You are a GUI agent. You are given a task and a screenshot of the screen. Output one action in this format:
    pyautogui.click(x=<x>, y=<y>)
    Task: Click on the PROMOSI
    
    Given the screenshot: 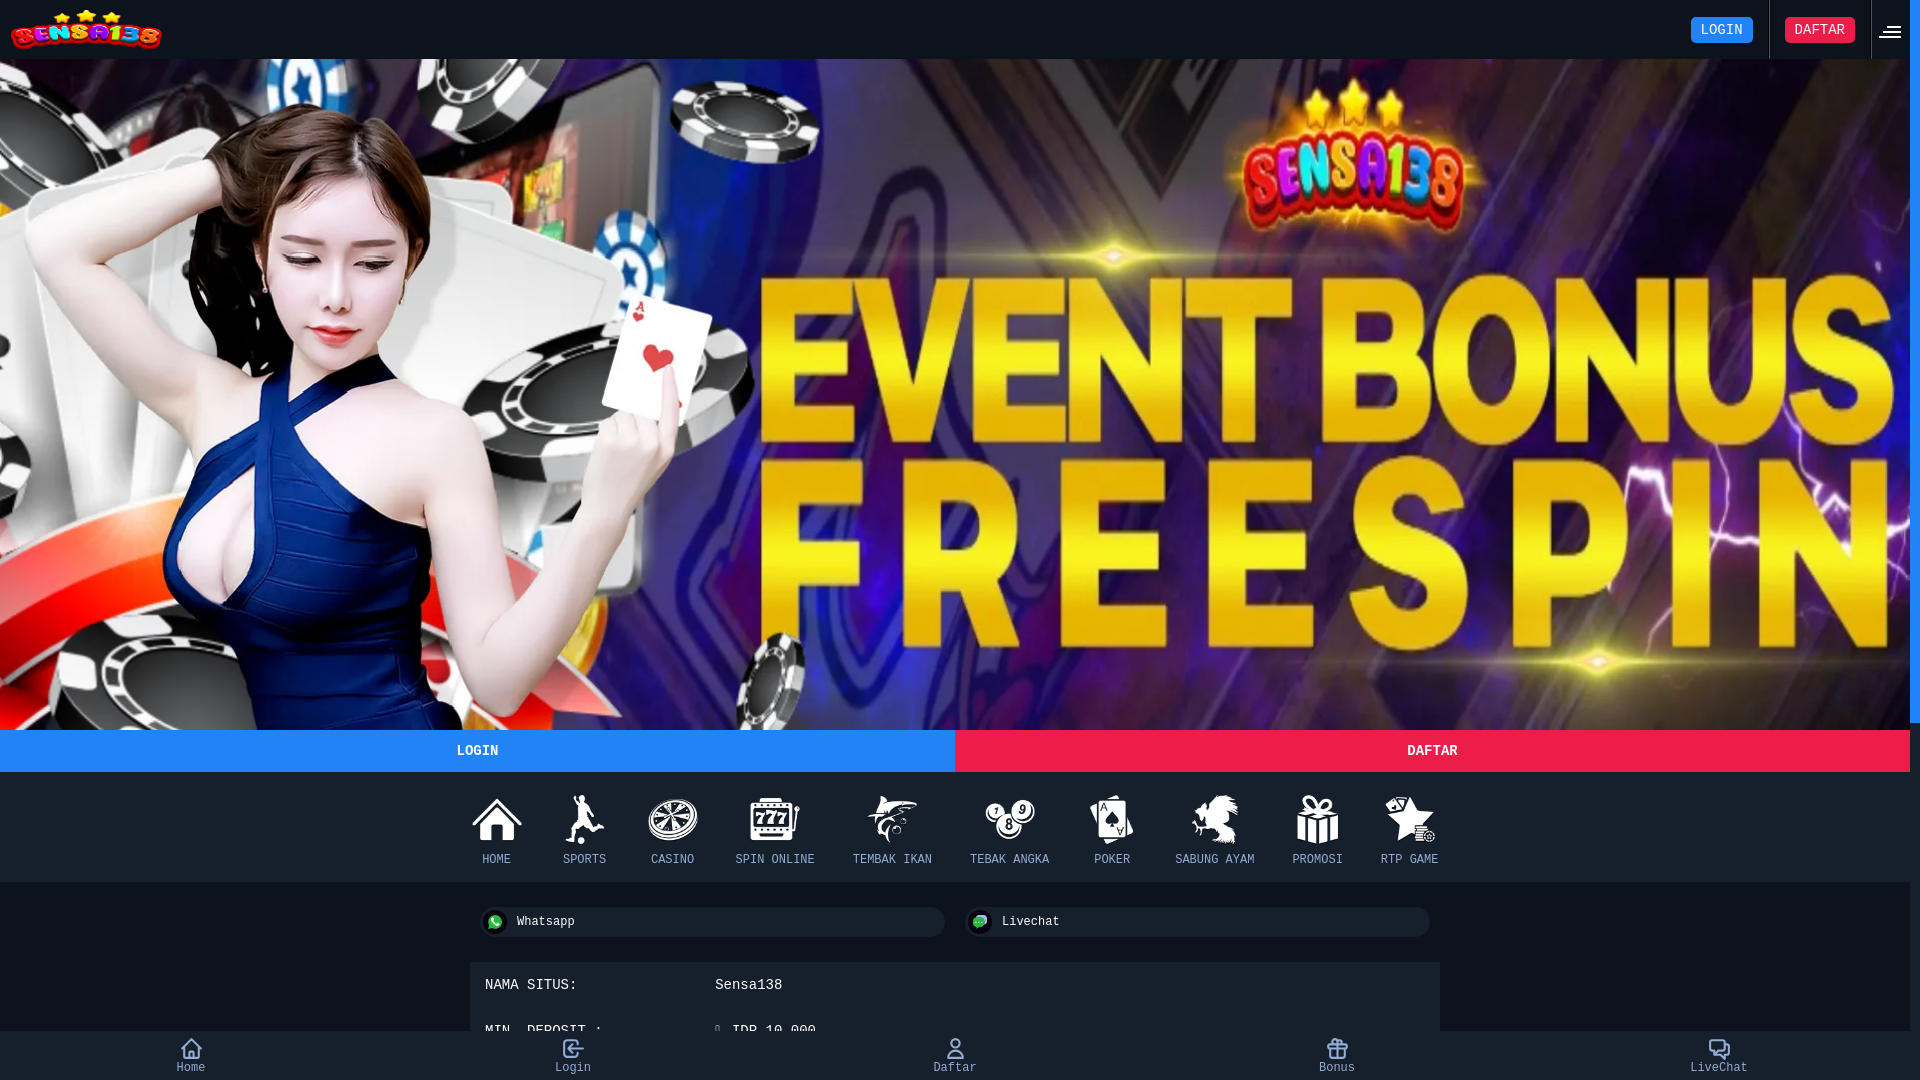 What is the action you would take?
    pyautogui.click(x=1317, y=827)
    